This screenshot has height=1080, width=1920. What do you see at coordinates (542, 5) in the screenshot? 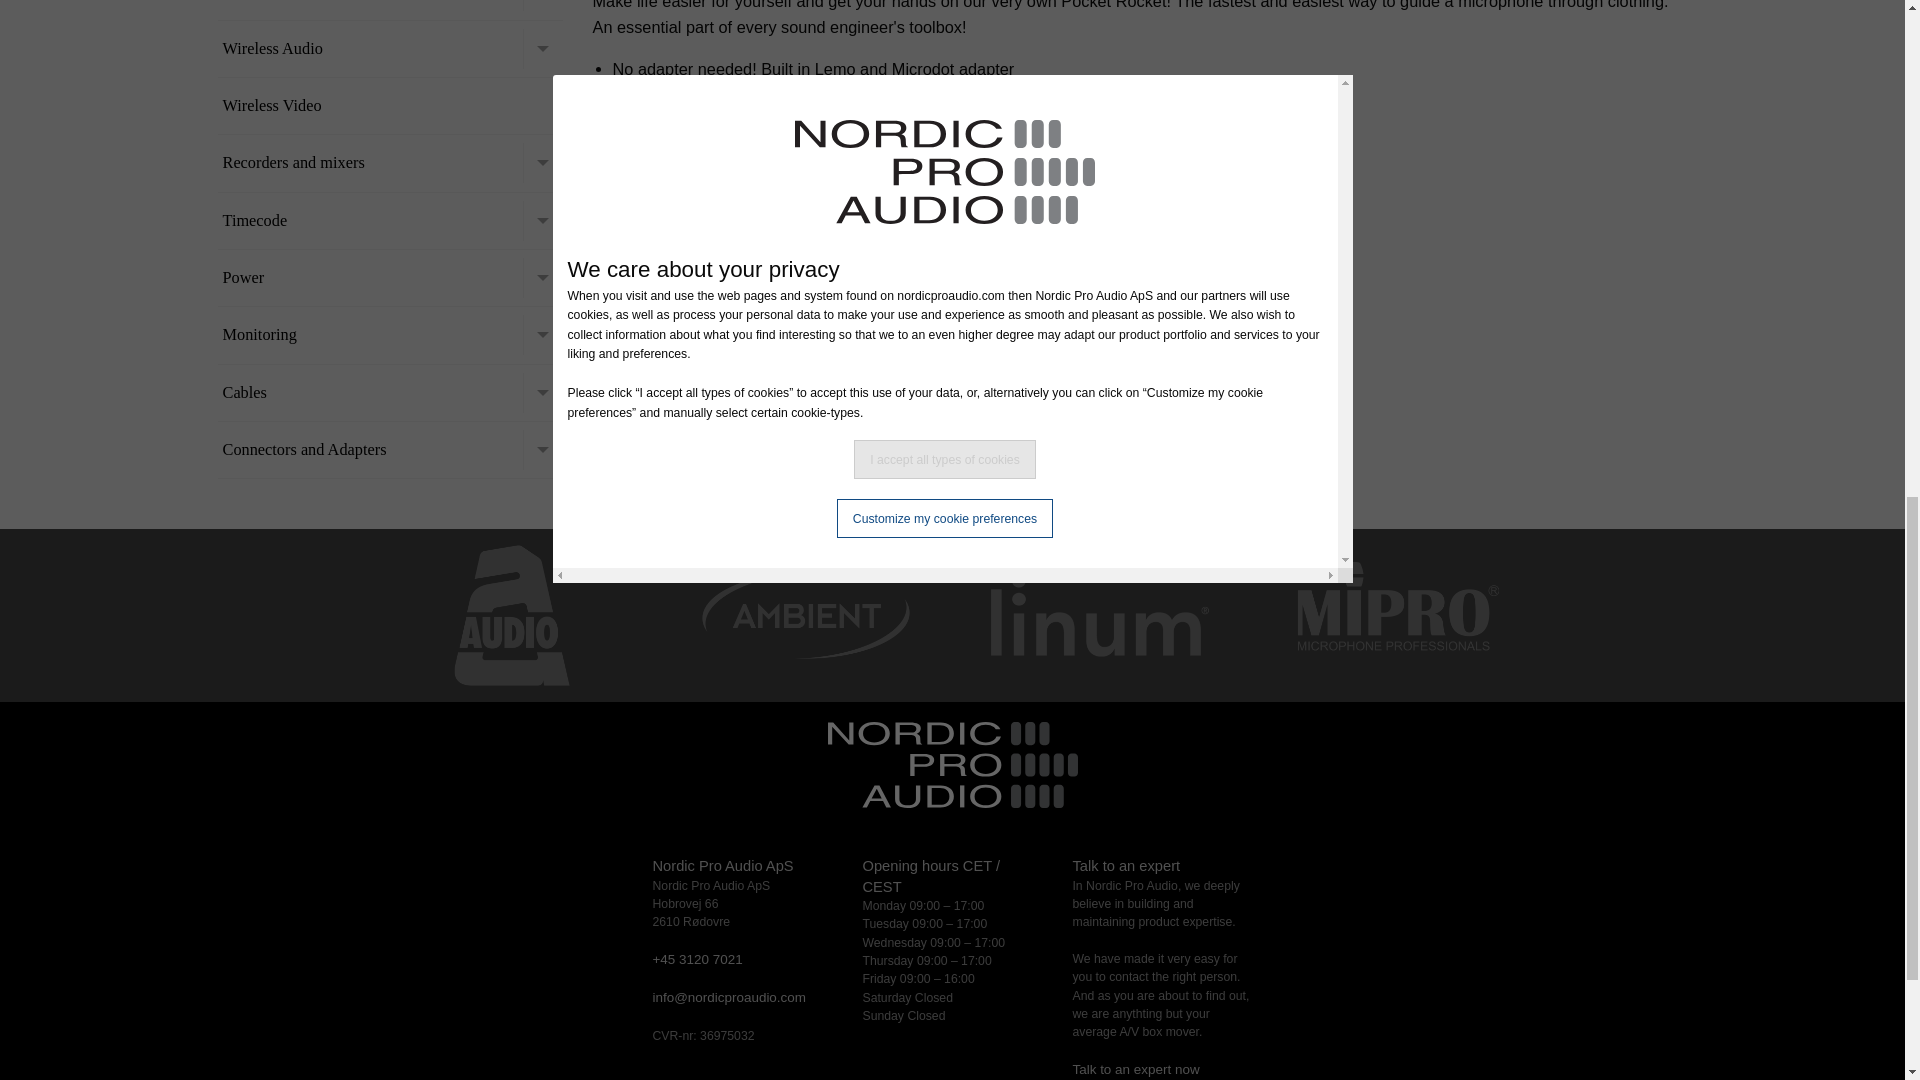
I see `Toggle menu` at bounding box center [542, 5].